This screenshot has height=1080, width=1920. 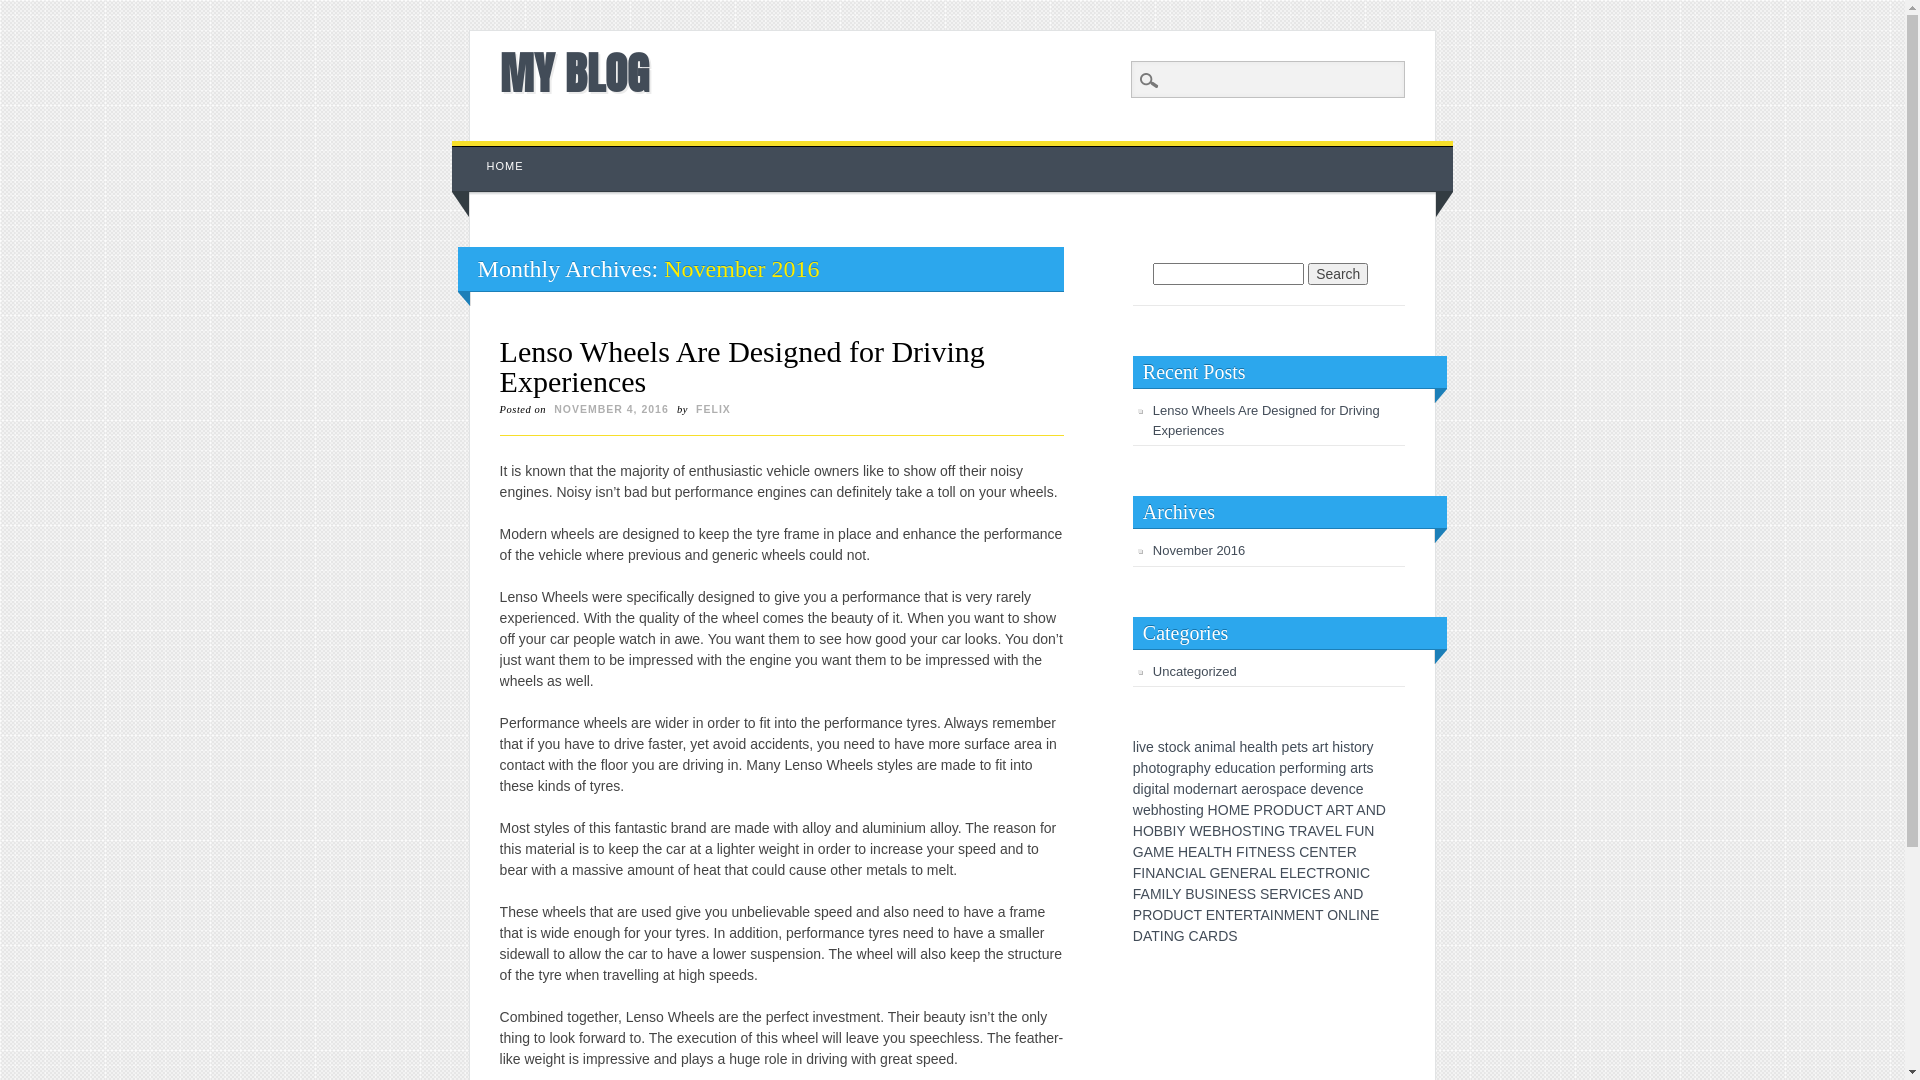 What do you see at coordinates (1272, 789) in the screenshot?
I see `s` at bounding box center [1272, 789].